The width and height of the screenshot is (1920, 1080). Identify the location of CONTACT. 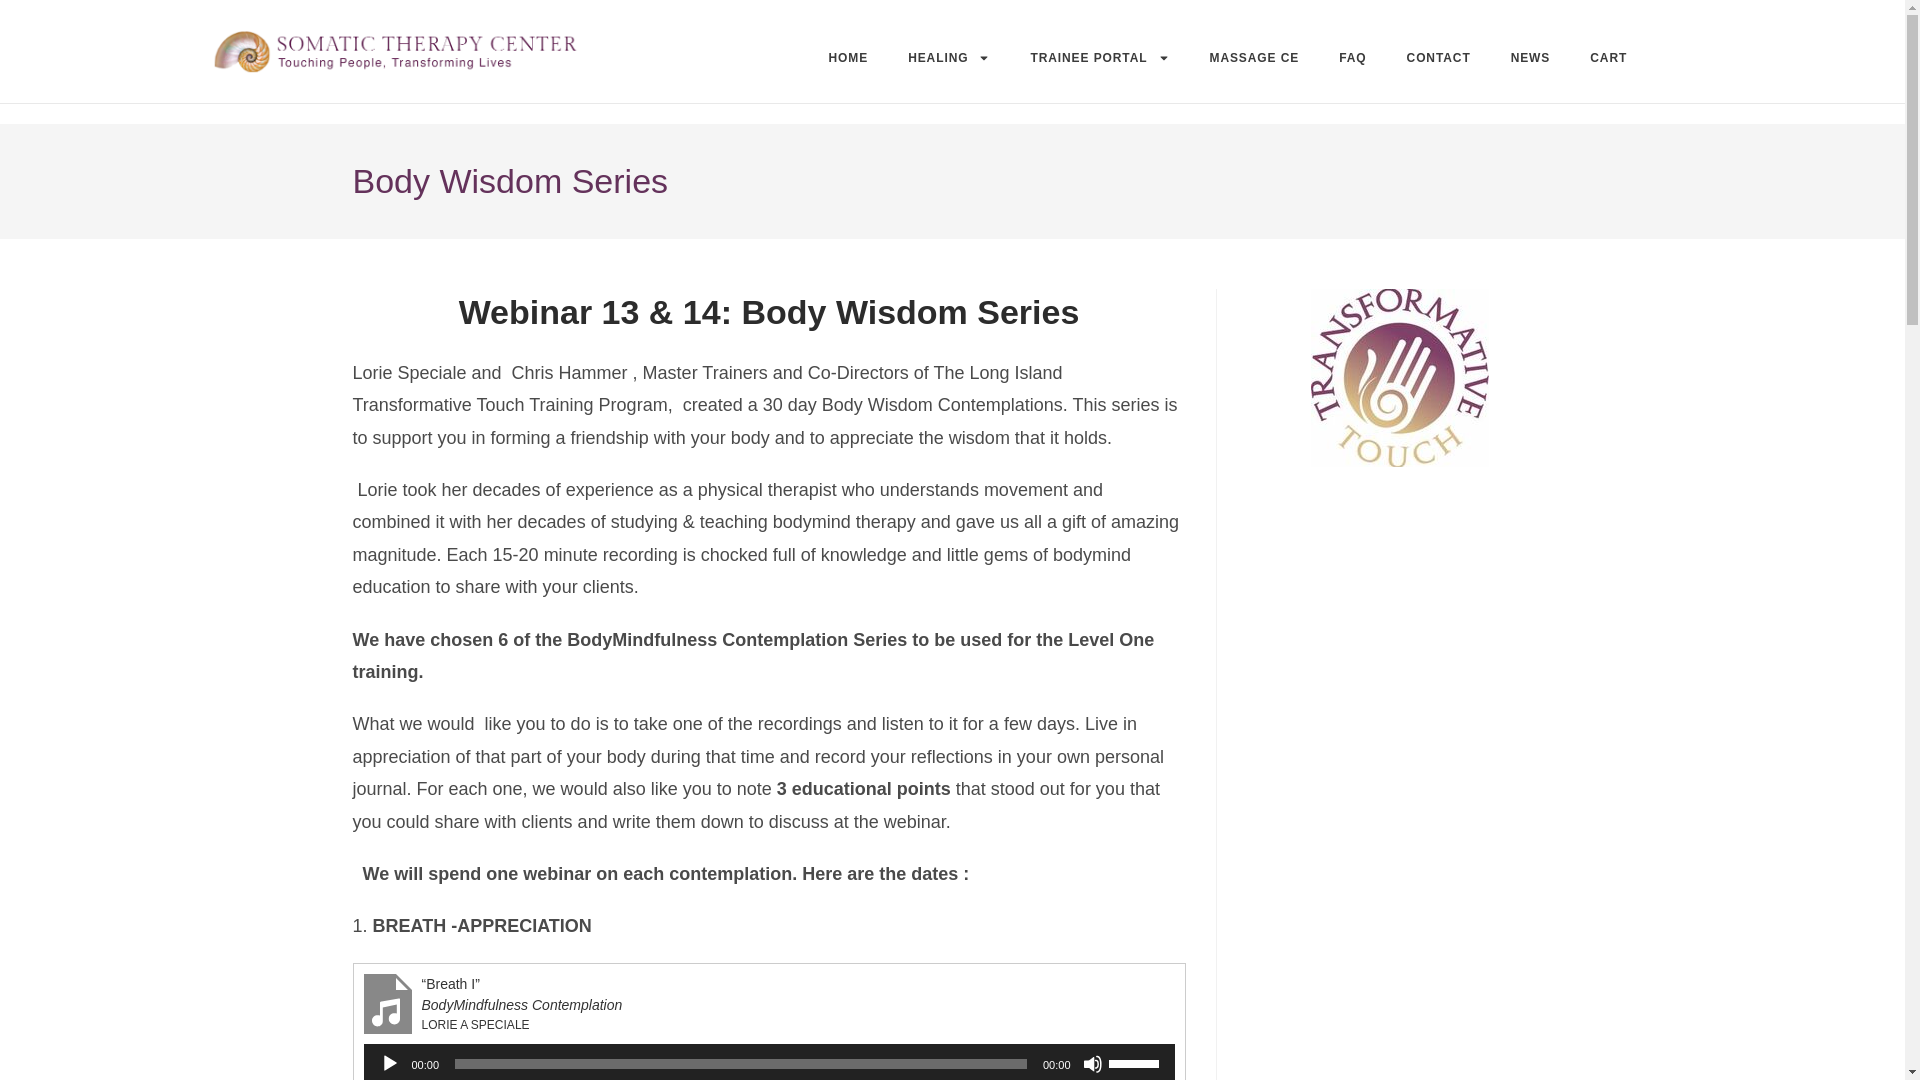
(1438, 58).